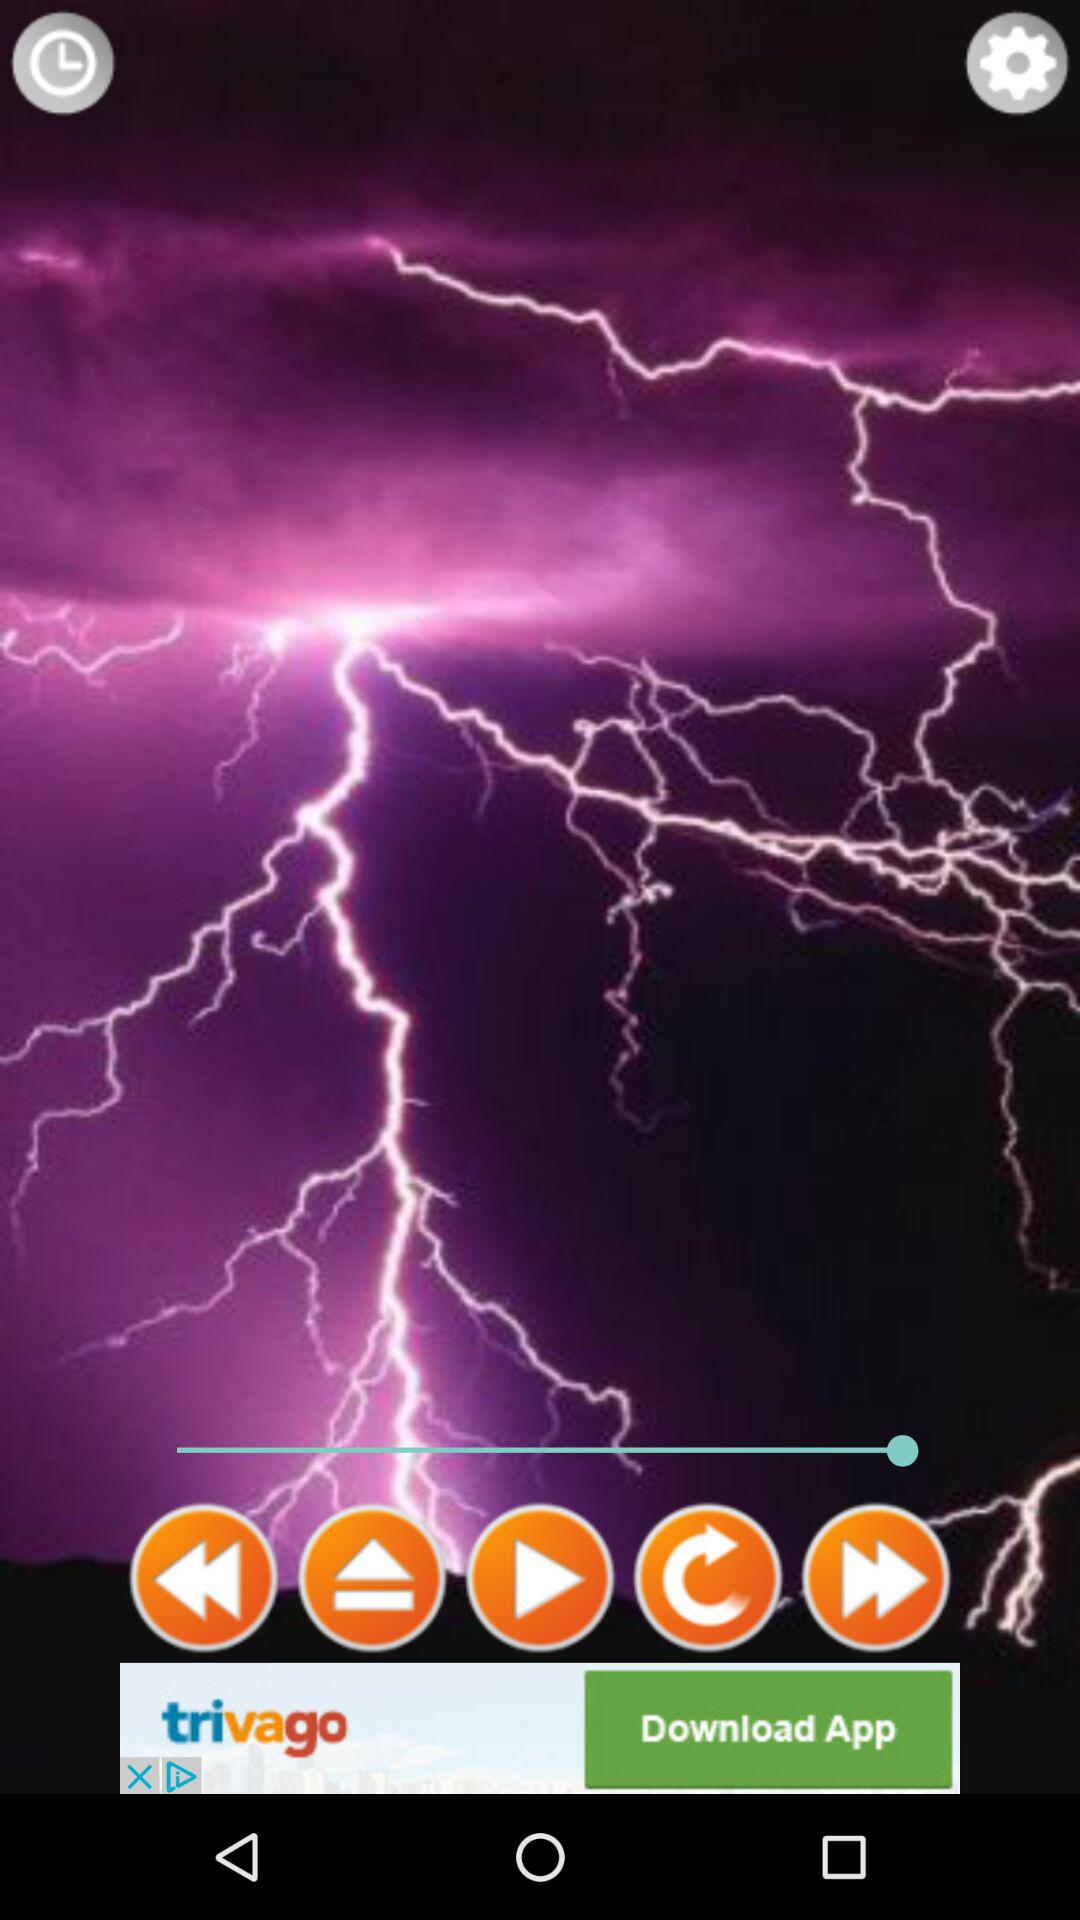  What do you see at coordinates (1017, 63) in the screenshot?
I see `settings swich option` at bounding box center [1017, 63].